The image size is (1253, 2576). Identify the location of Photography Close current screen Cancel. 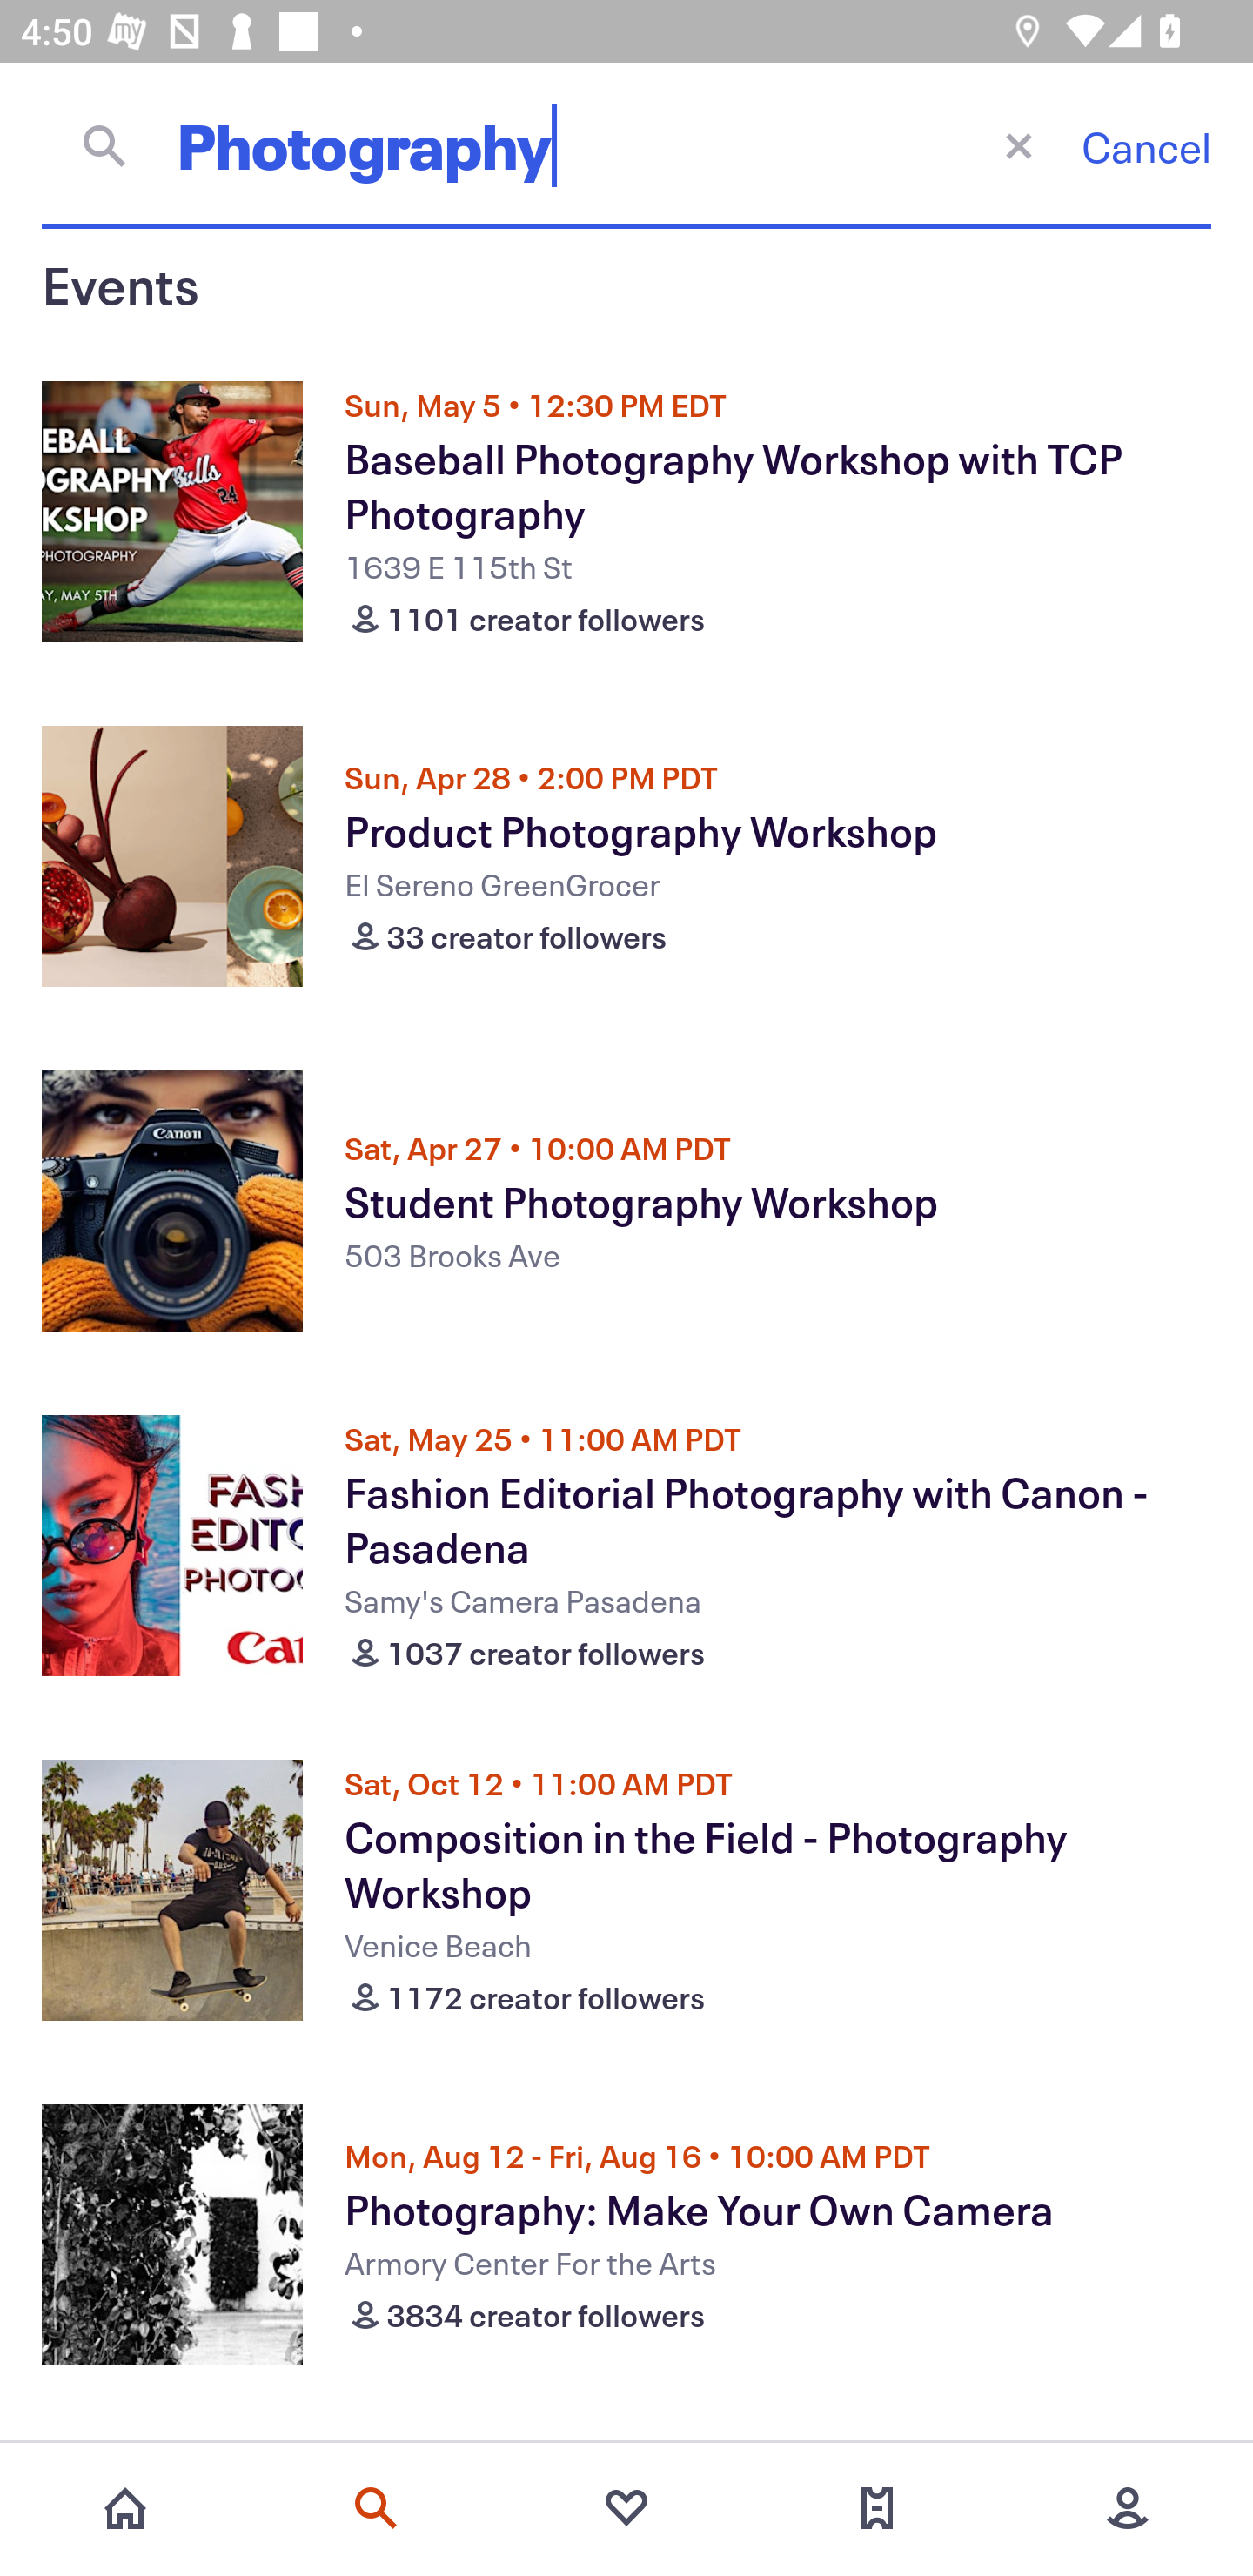
(626, 145).